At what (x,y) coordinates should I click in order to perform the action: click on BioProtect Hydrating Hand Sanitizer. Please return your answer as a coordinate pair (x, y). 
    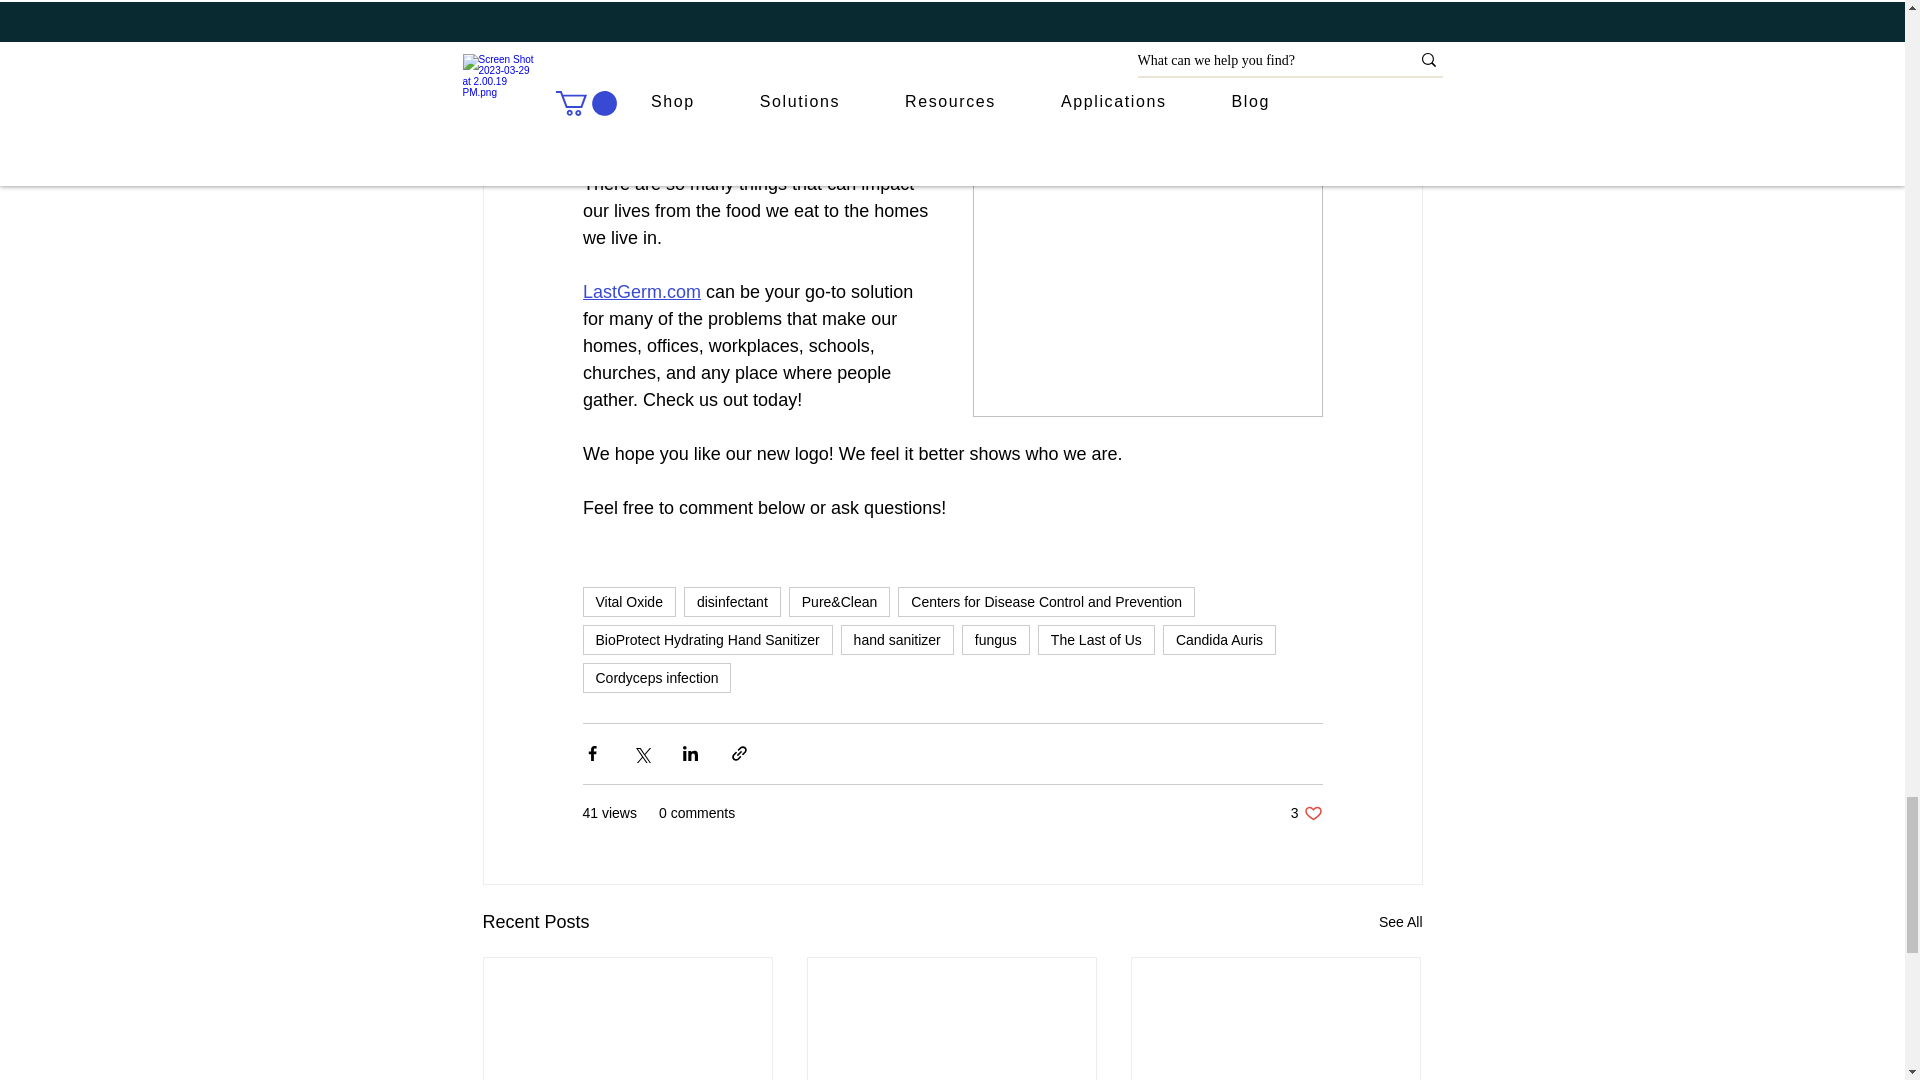
    Looking at the image, I should click on (706, 640).